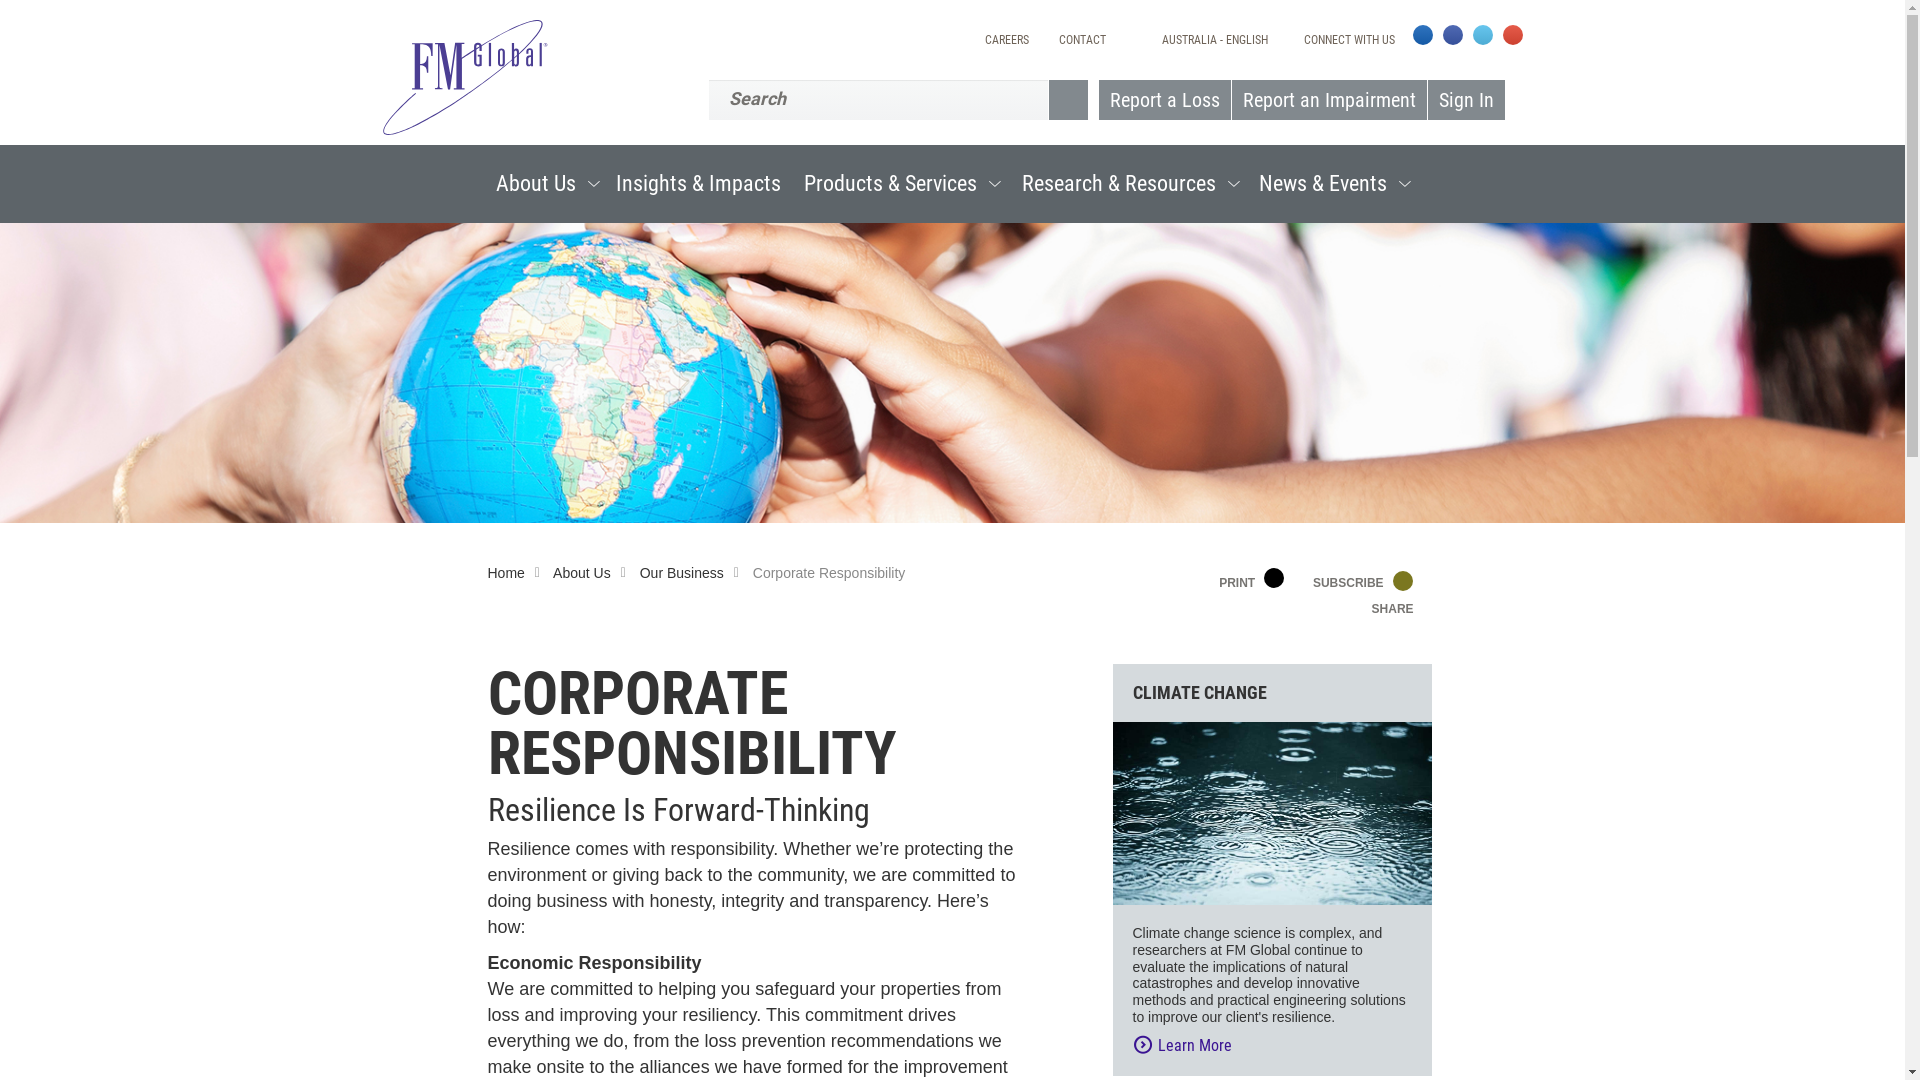  Describe the element at coordinates (1286, 1046) in the screenshot. I see `Learn More` at that location.